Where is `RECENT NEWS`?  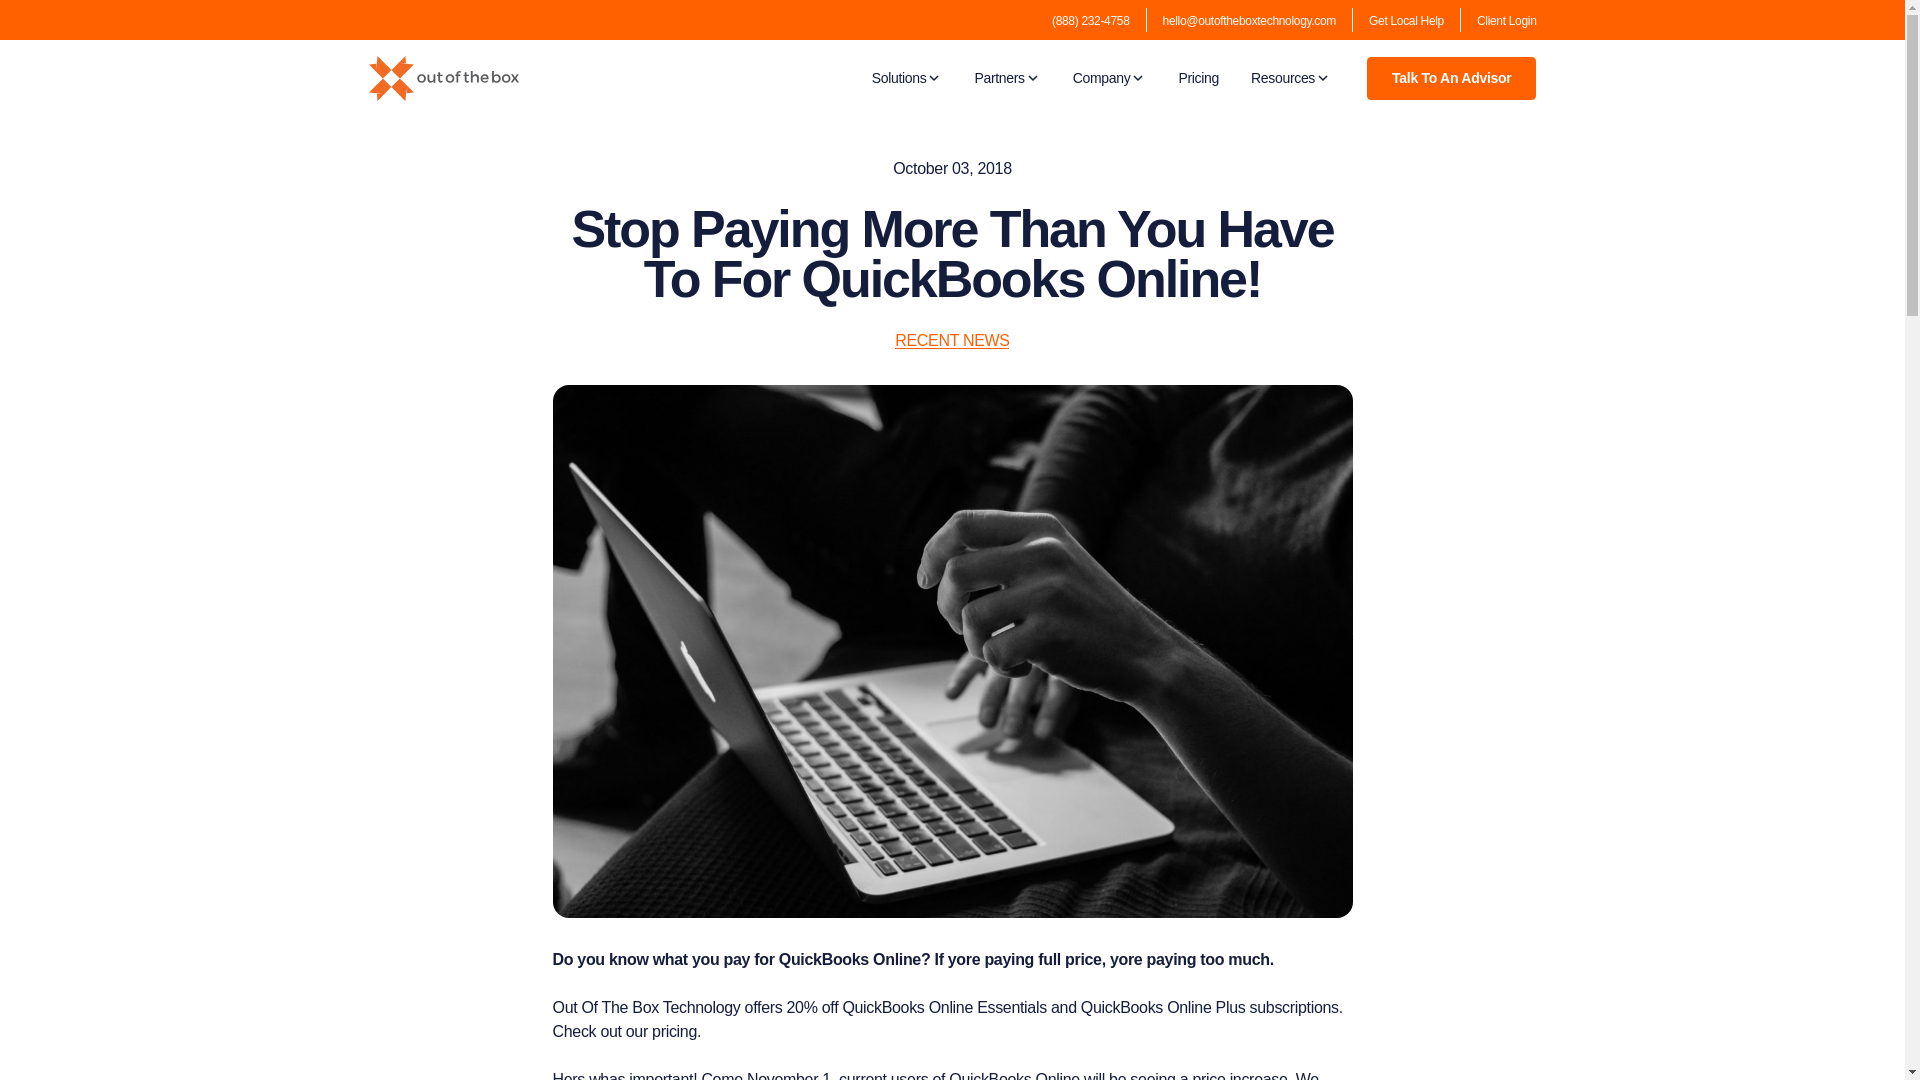 RECENT NEWS is located at coordinates (952, 340).